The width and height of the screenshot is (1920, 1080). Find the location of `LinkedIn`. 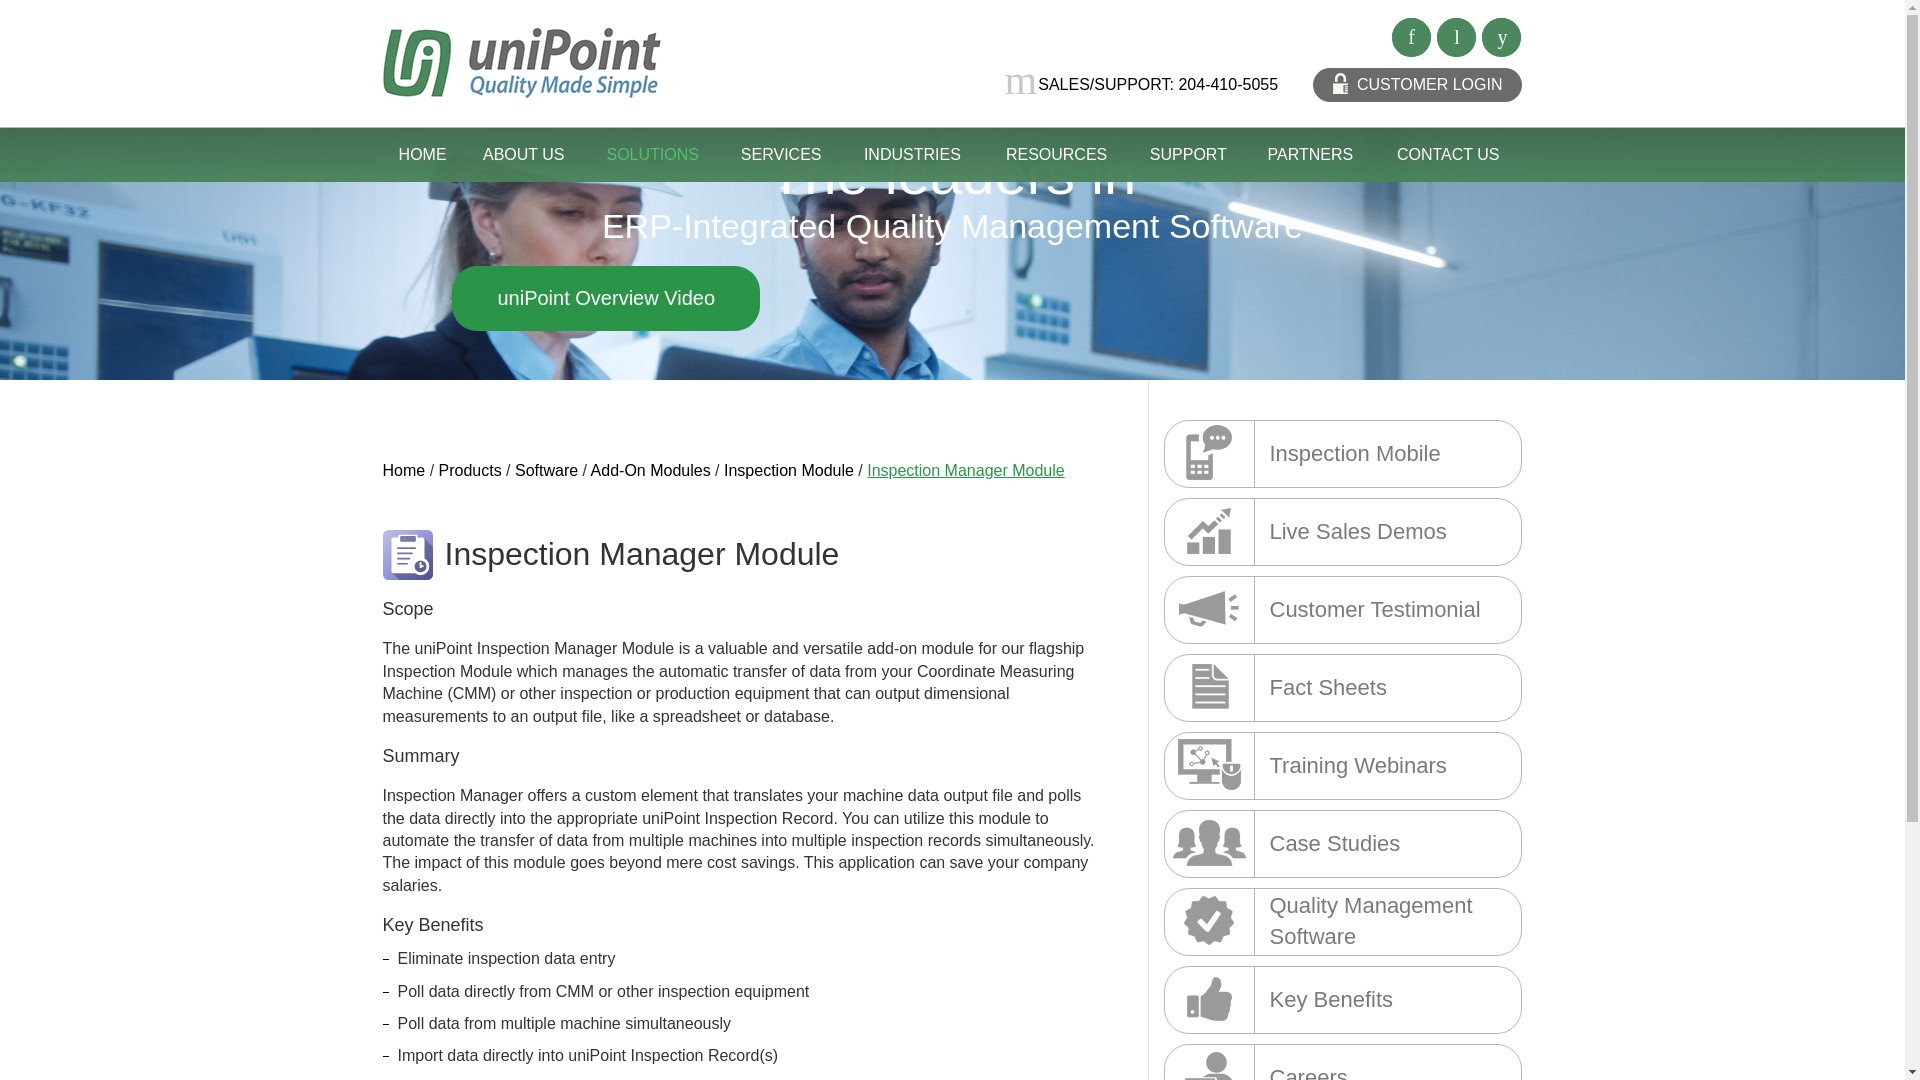

LinkedIn is located at coordinates (1456, 38).